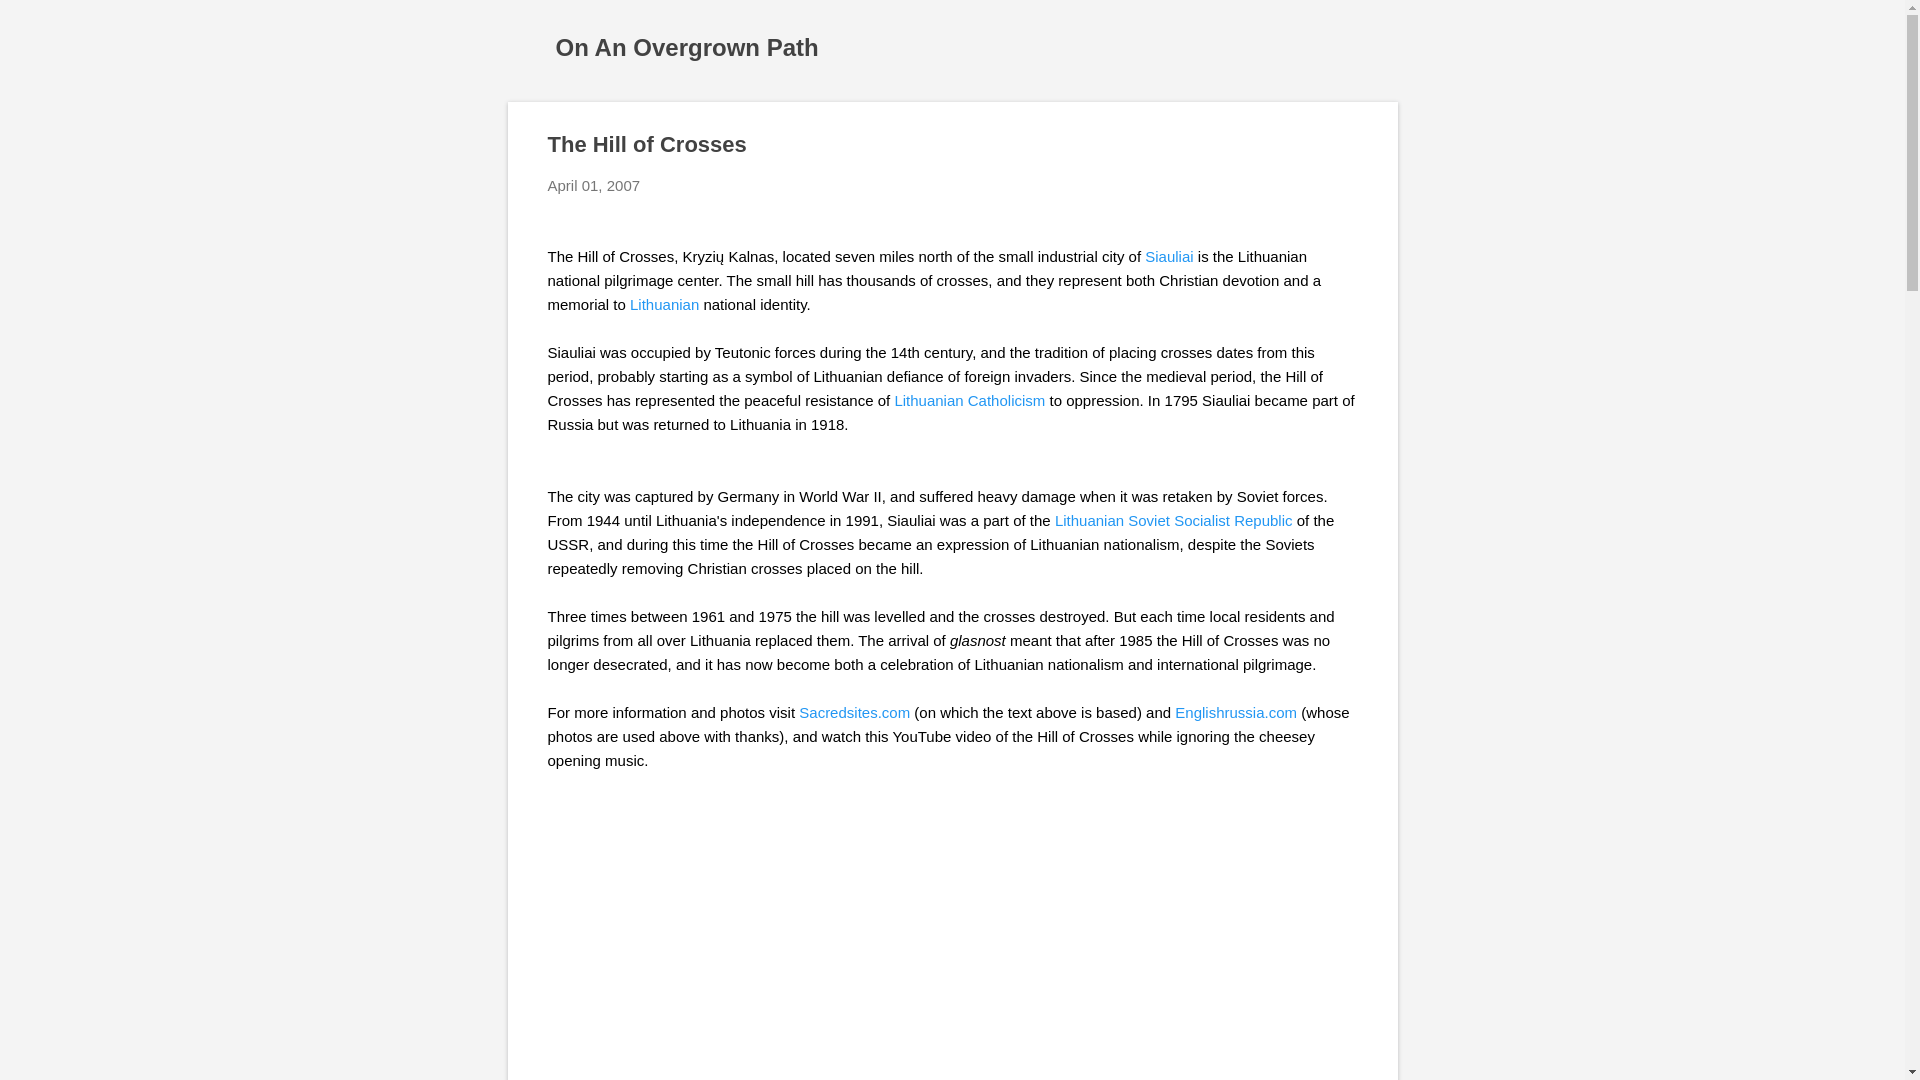 This screenshot has height=1080, width=1920. Describe the element at coordinates (969, 400) in the screenshot. I see `Lithuanian Catholicism` at that location.